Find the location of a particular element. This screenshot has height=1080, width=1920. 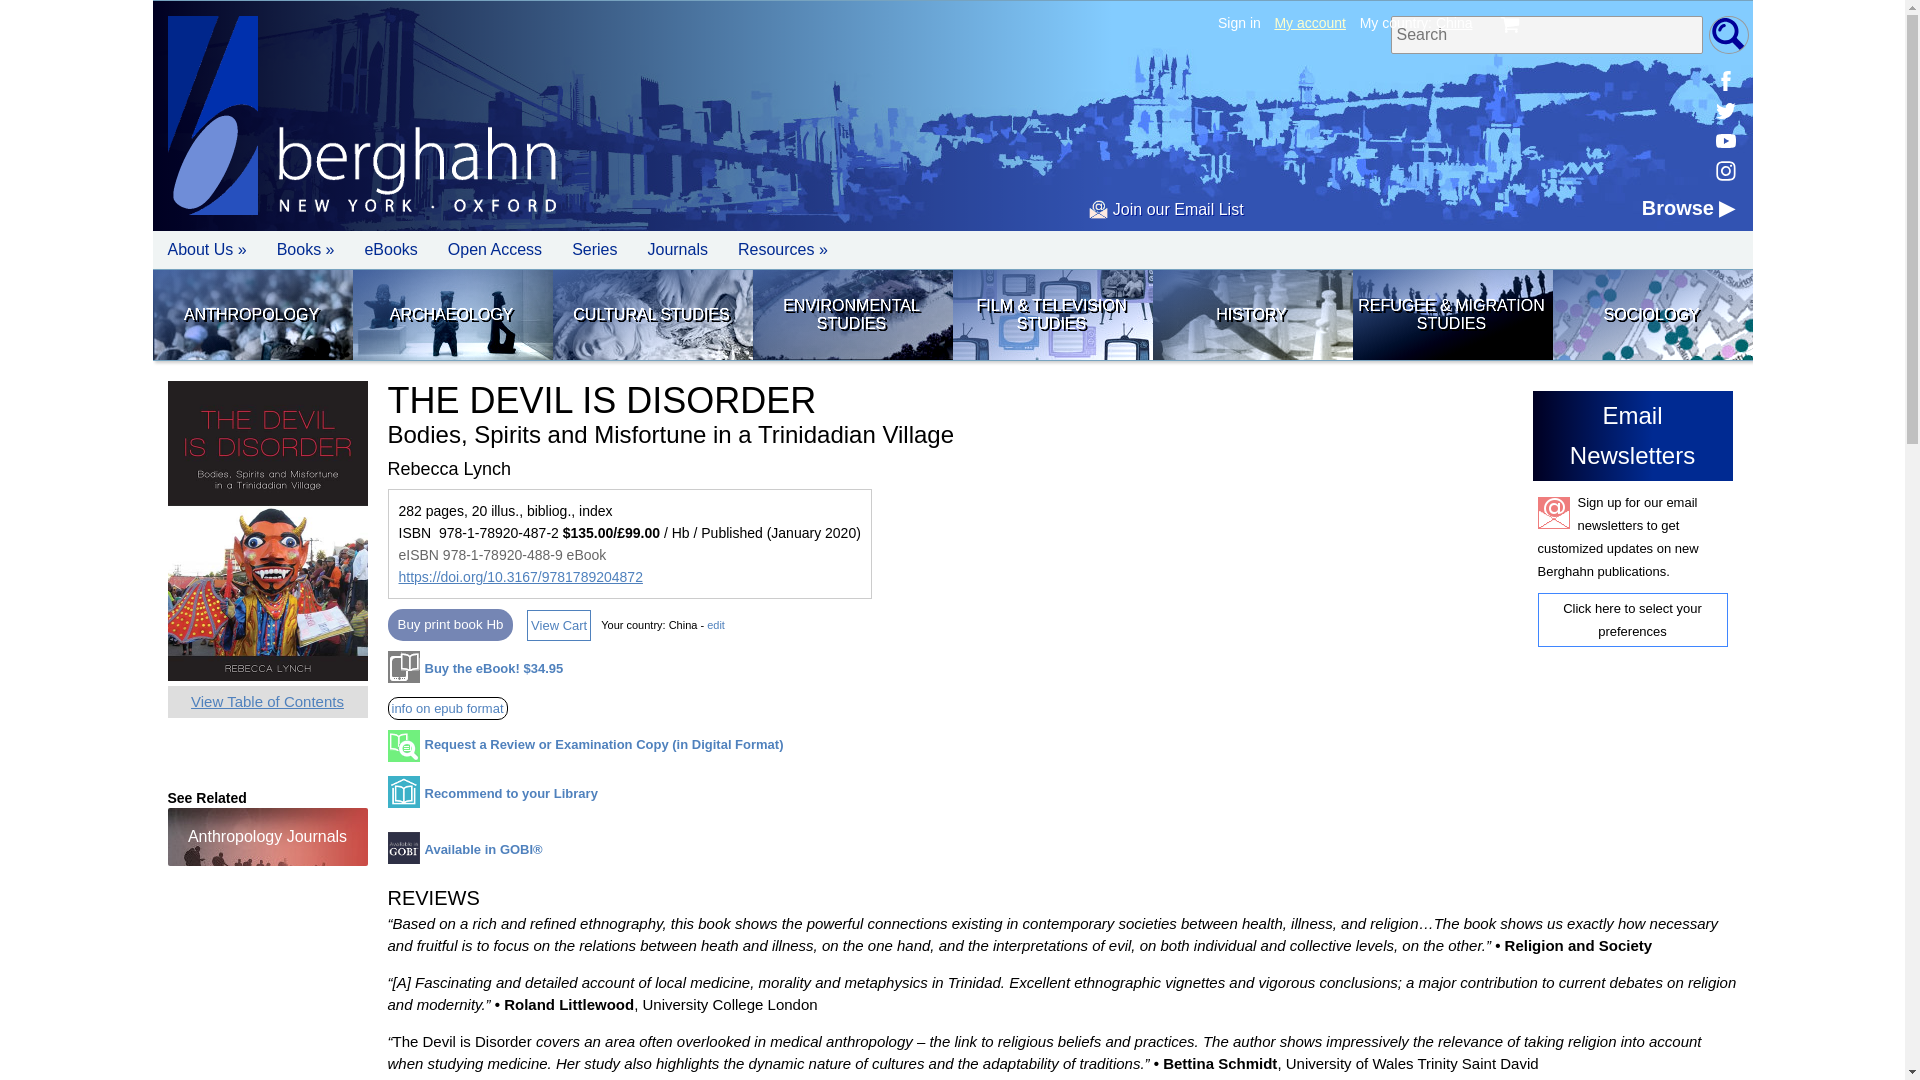

Berghahn Books on Facebook is located at coordinates (1724, 80).